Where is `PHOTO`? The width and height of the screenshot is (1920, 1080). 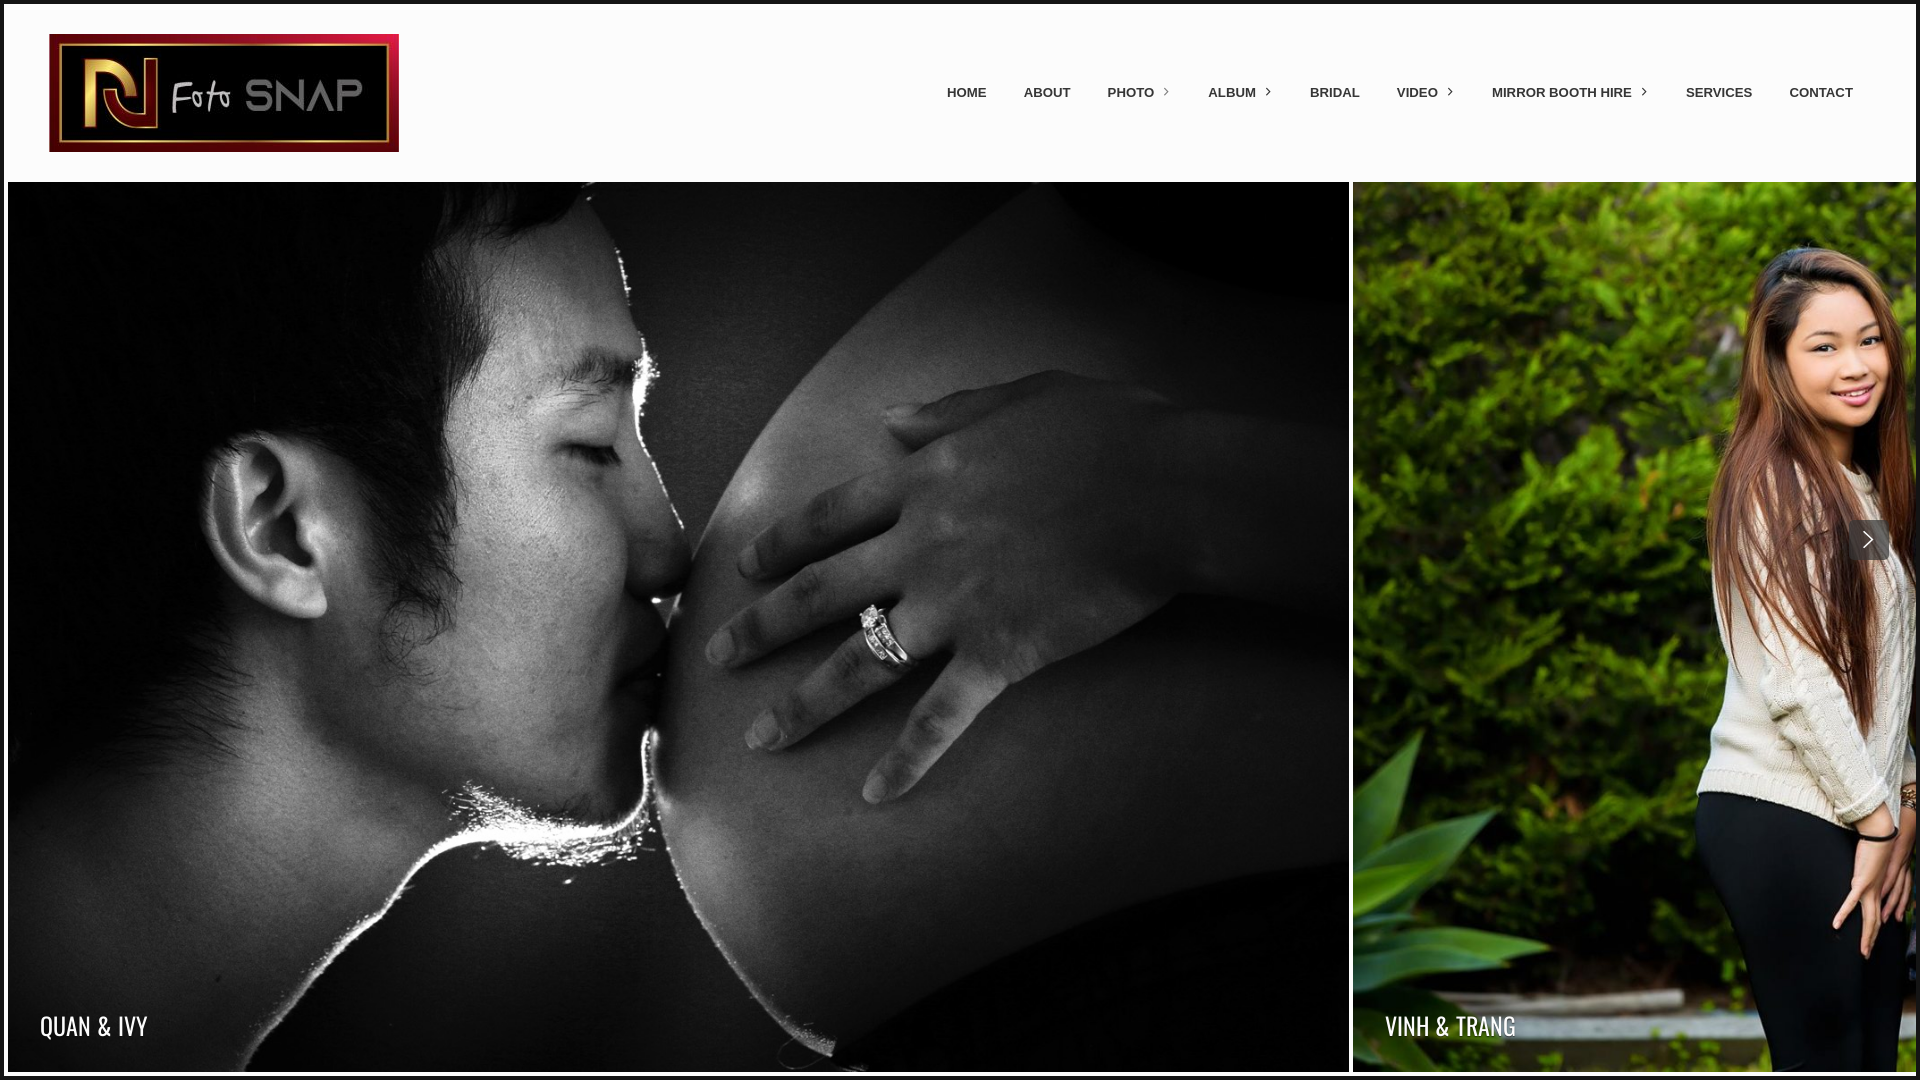 PHOTO is located at coordinates (1140, 93).